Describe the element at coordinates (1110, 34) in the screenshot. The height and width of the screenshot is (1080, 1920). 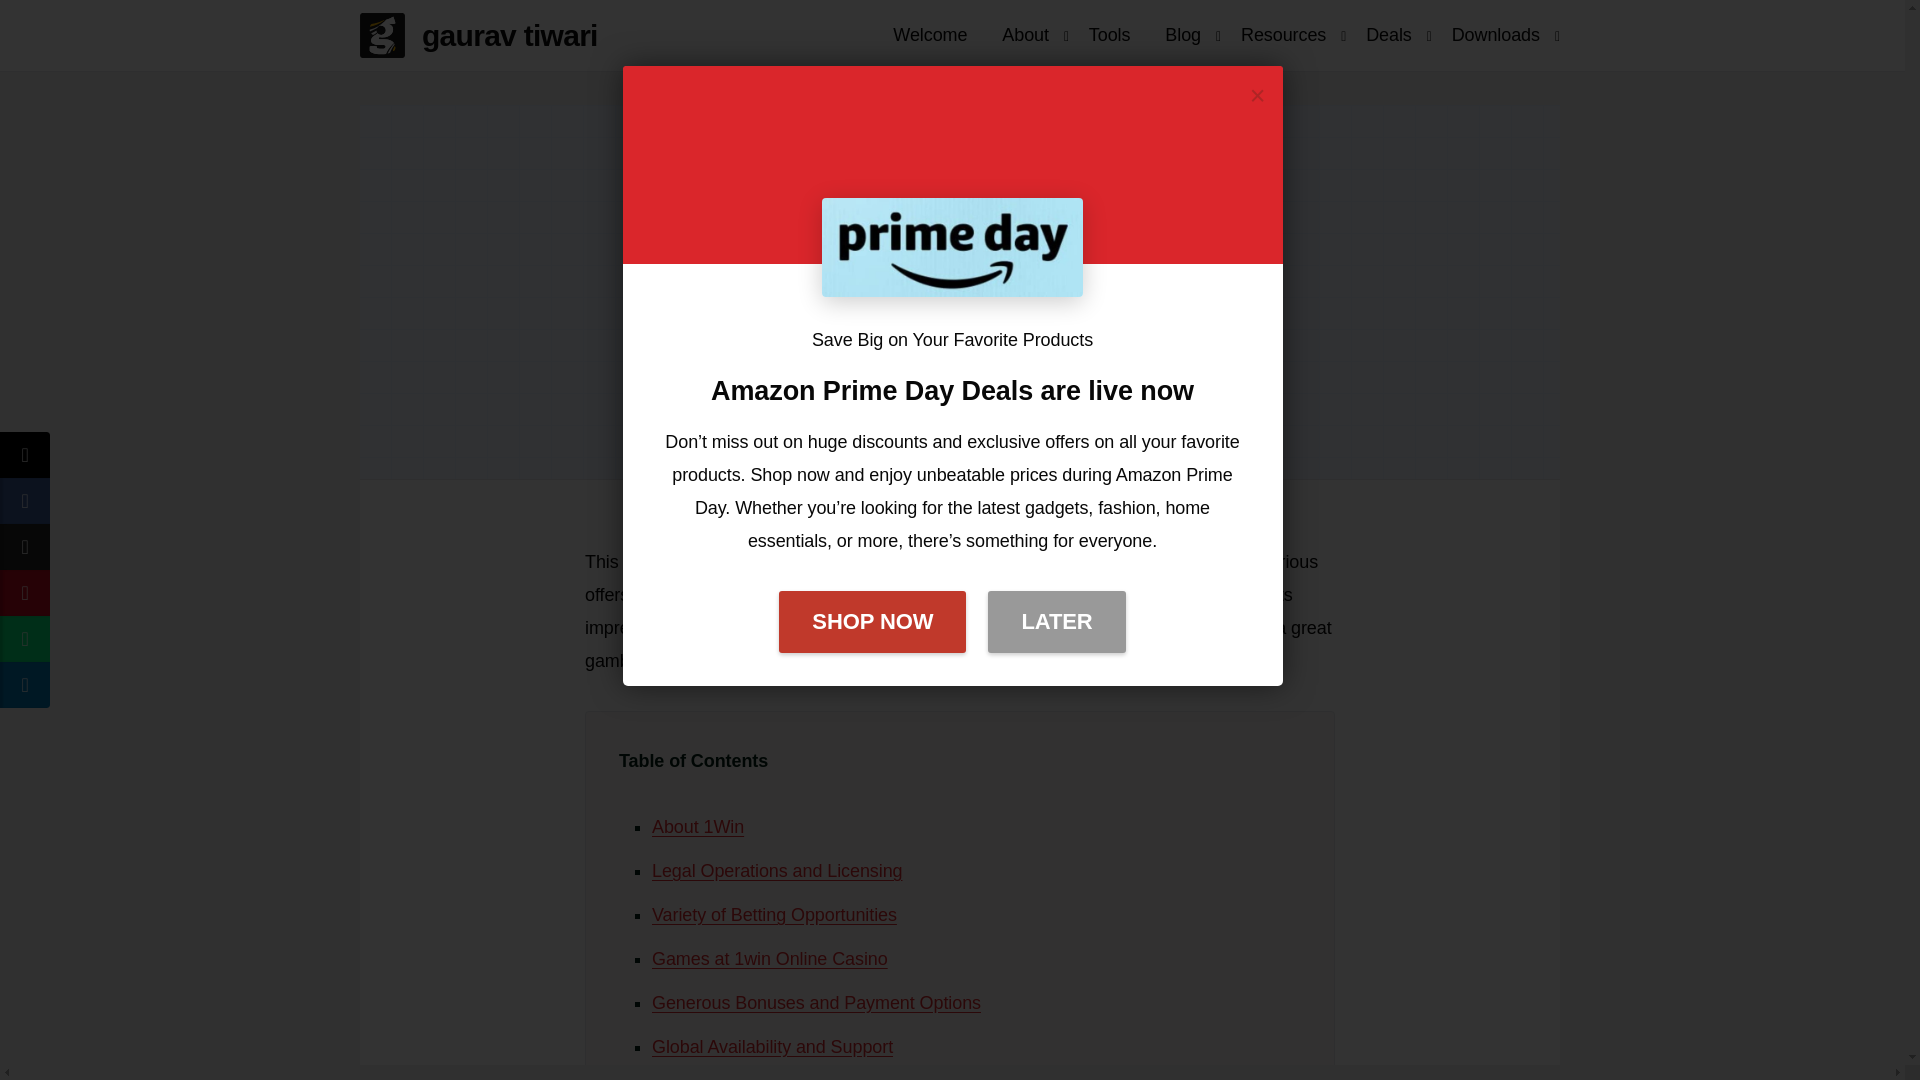
I see `Tools` at that location.